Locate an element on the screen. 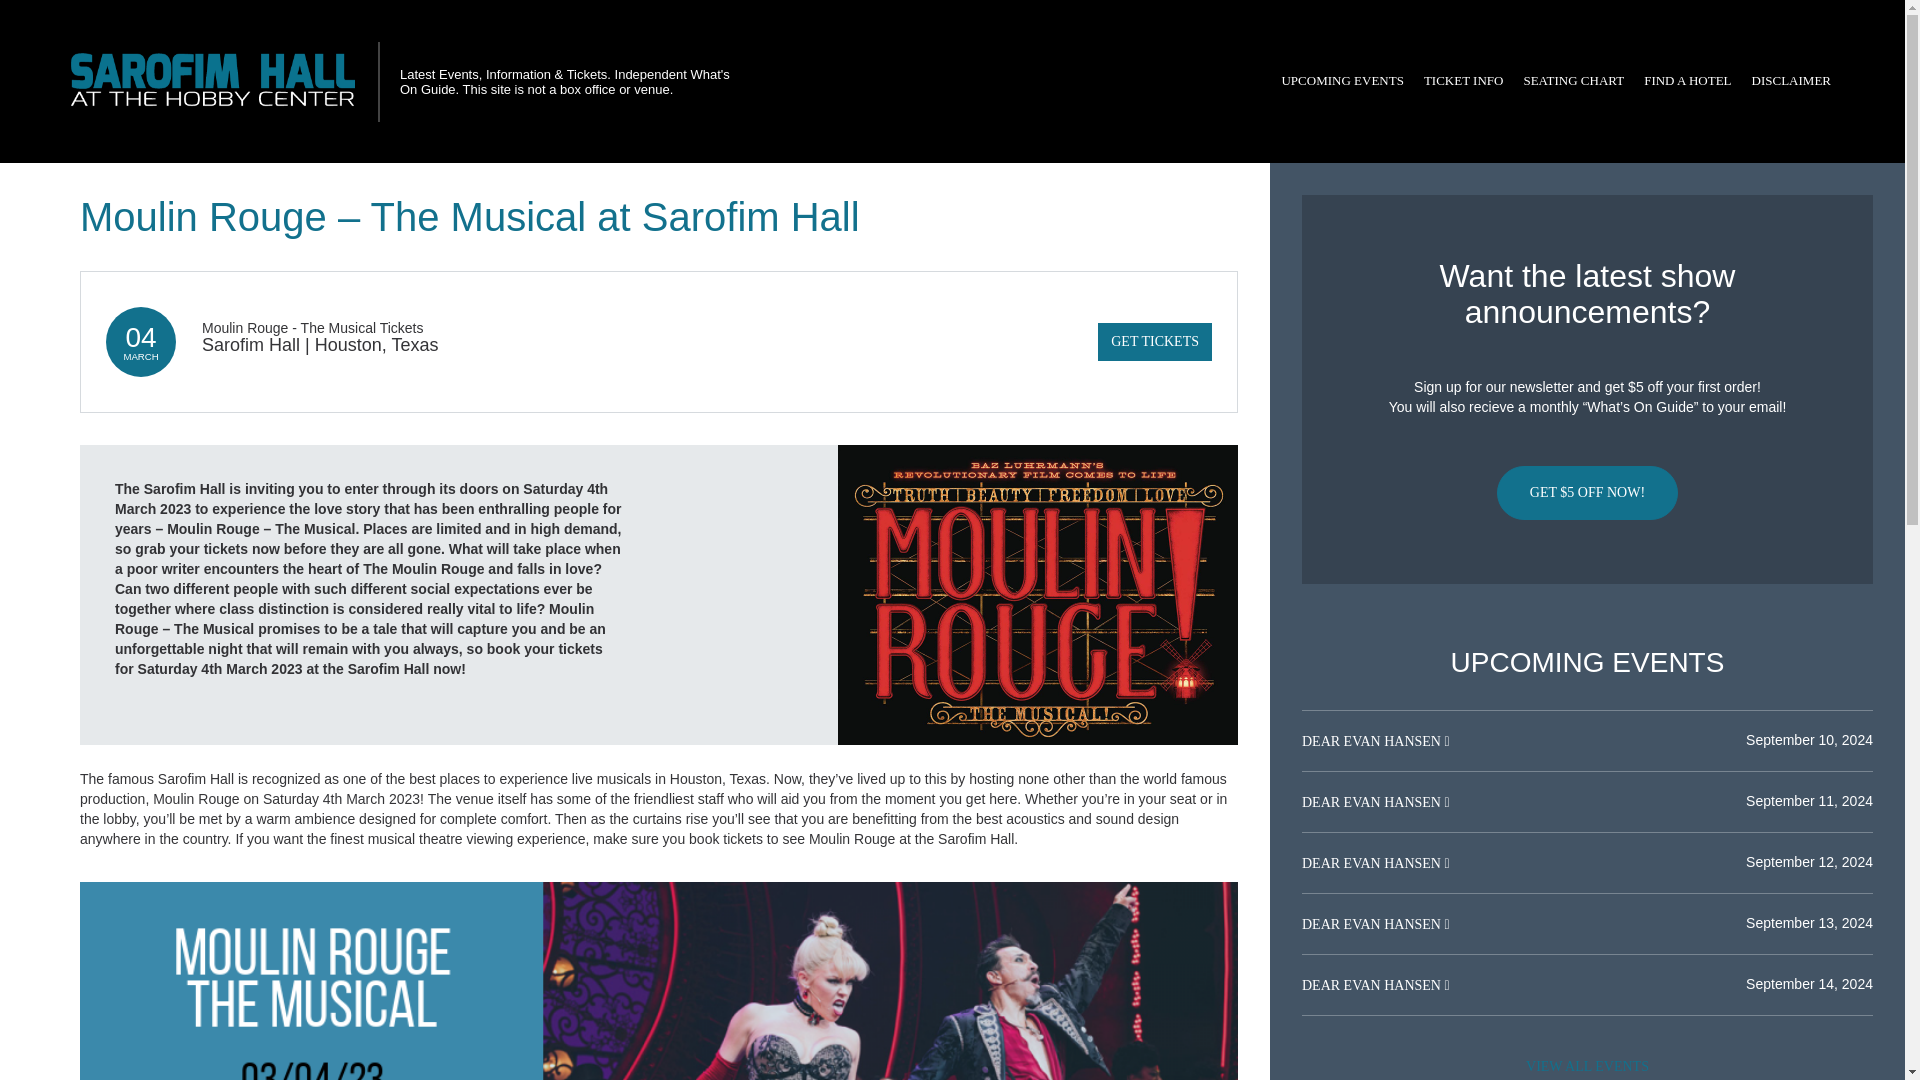 The width and height of the screenshot is (1920, 1080). DEAR EVAN HANSEN is located at coordinates (1372, 802).